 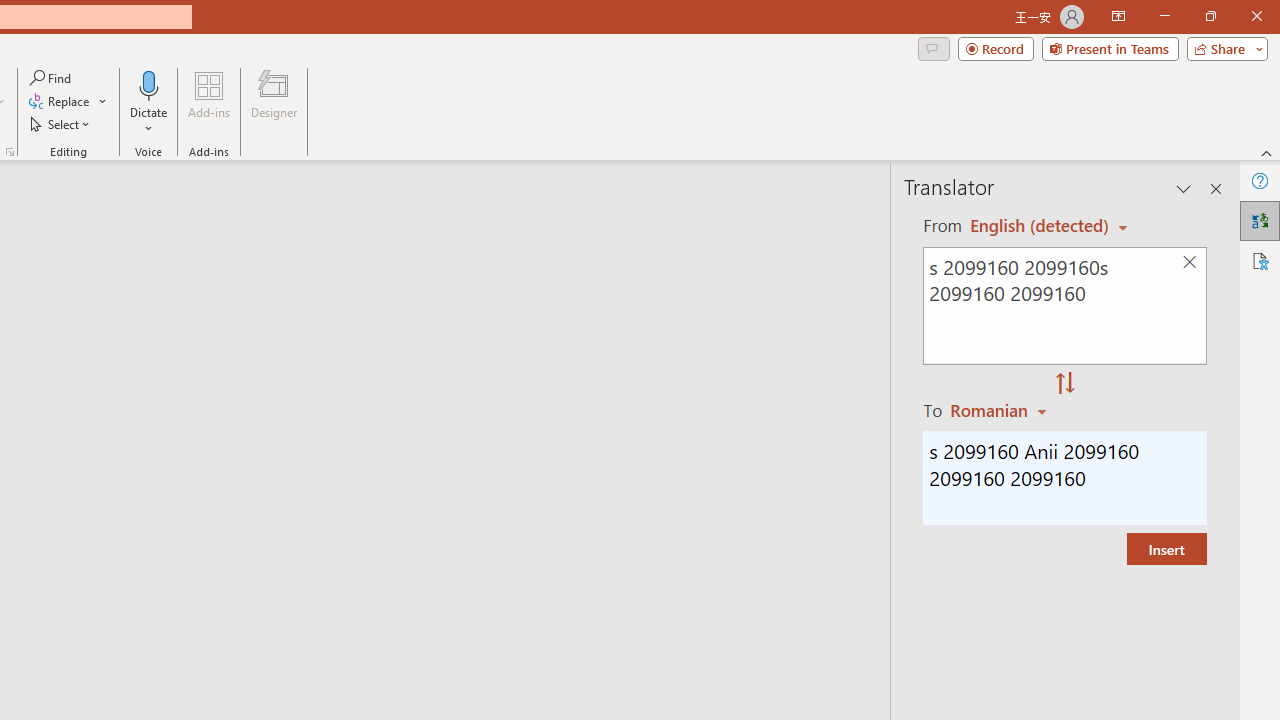 I want to click on Format Object..., so click(x=10, y=152).